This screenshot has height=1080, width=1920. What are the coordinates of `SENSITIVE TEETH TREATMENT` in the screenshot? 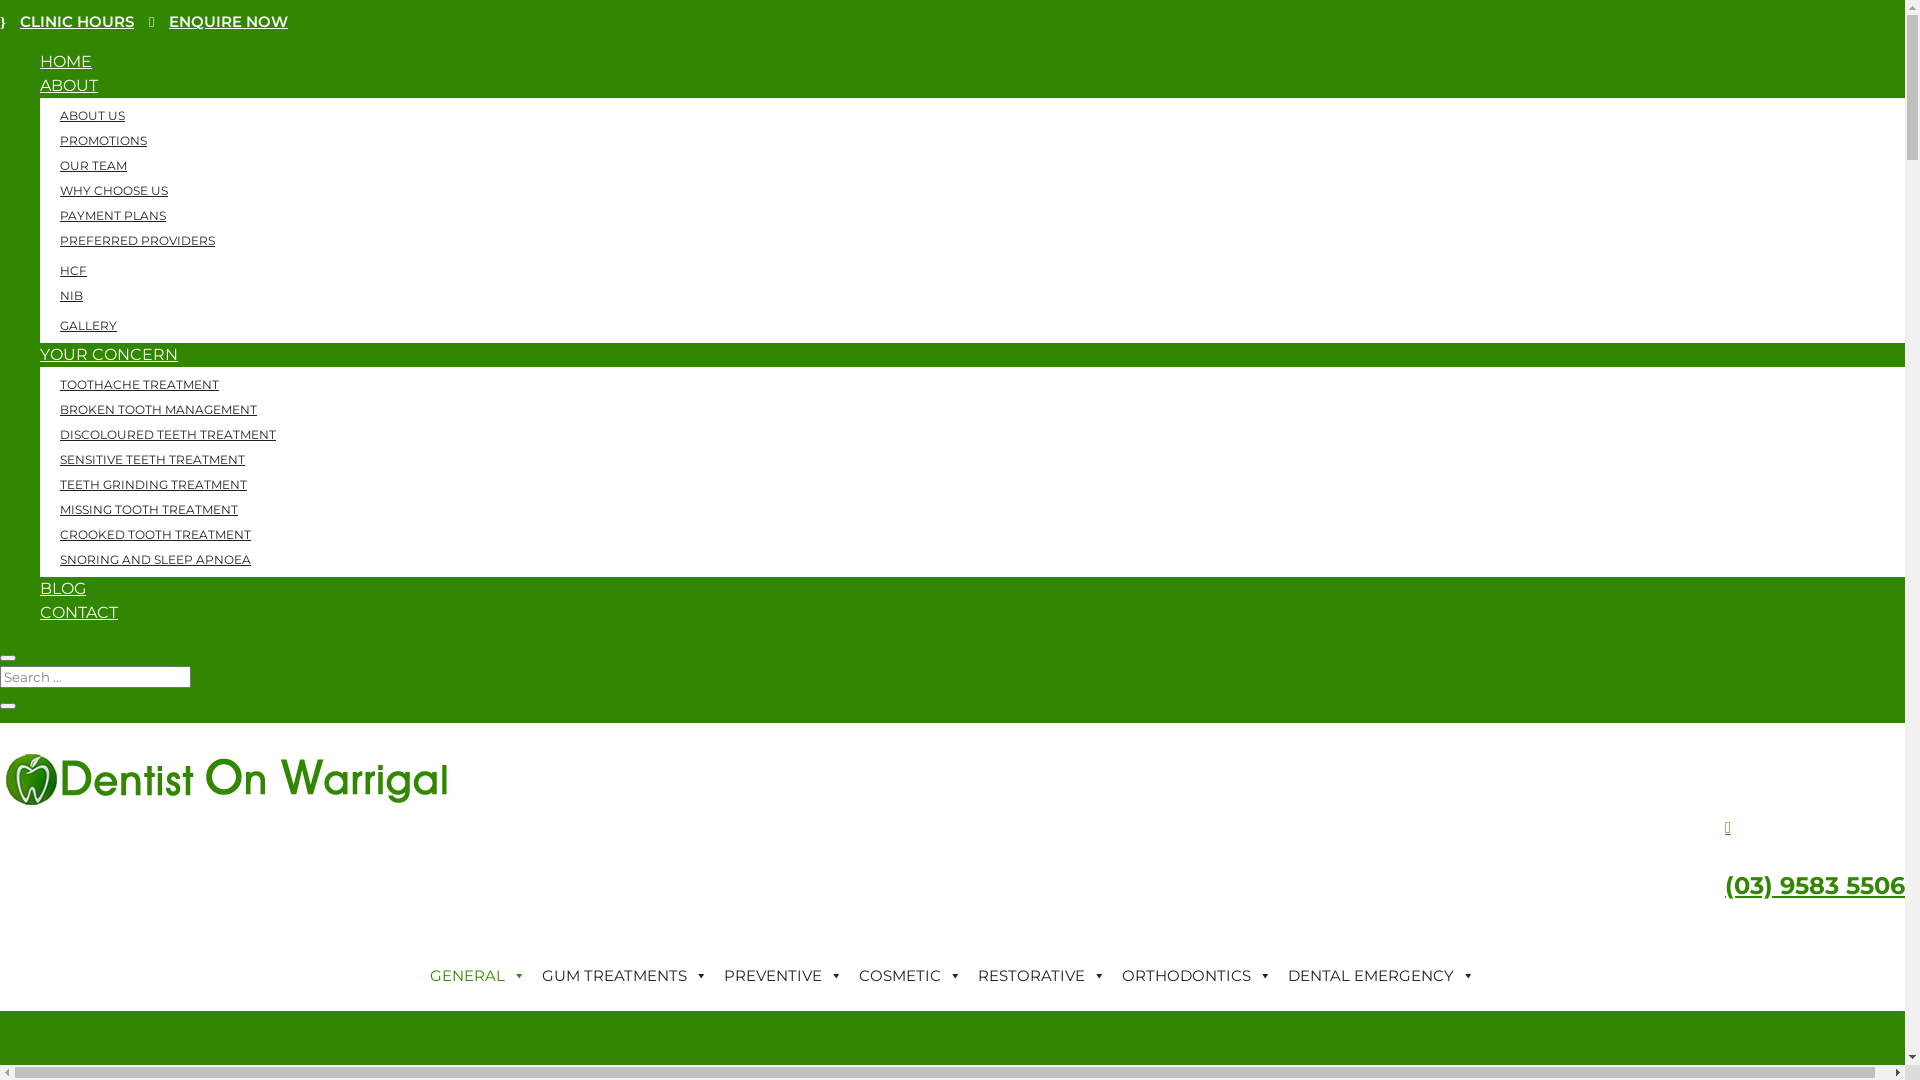 It's located at (152, 460).